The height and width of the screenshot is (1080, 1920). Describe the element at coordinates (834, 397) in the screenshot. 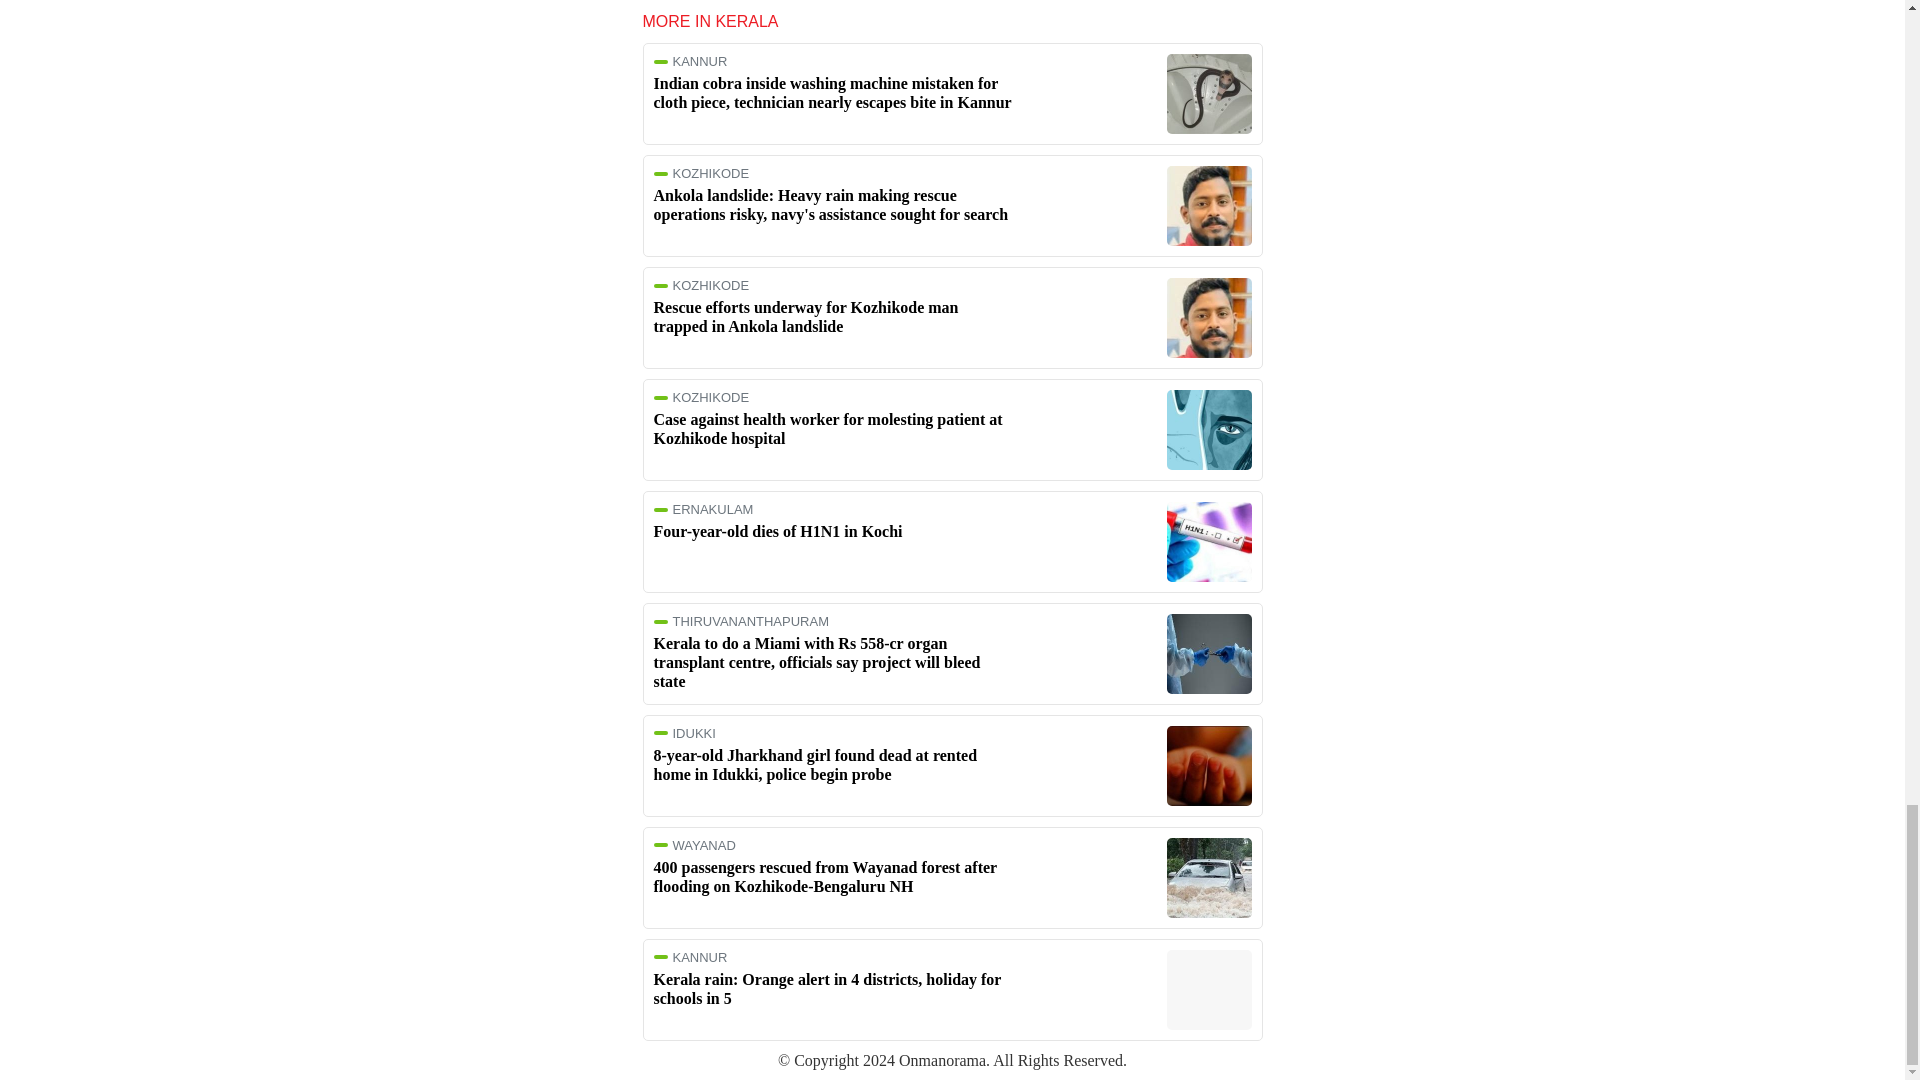

I see `KOZHIKODE` at that location.